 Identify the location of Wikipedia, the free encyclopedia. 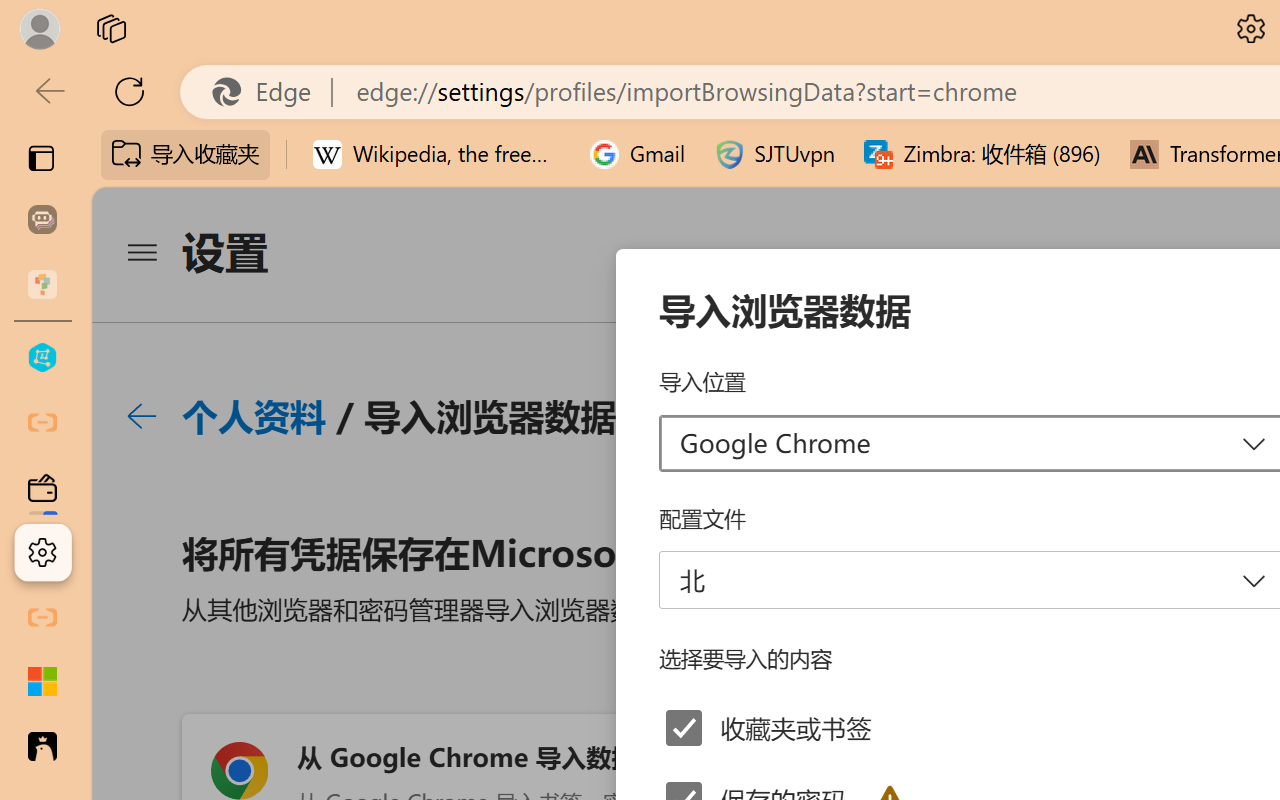
(437, 154).